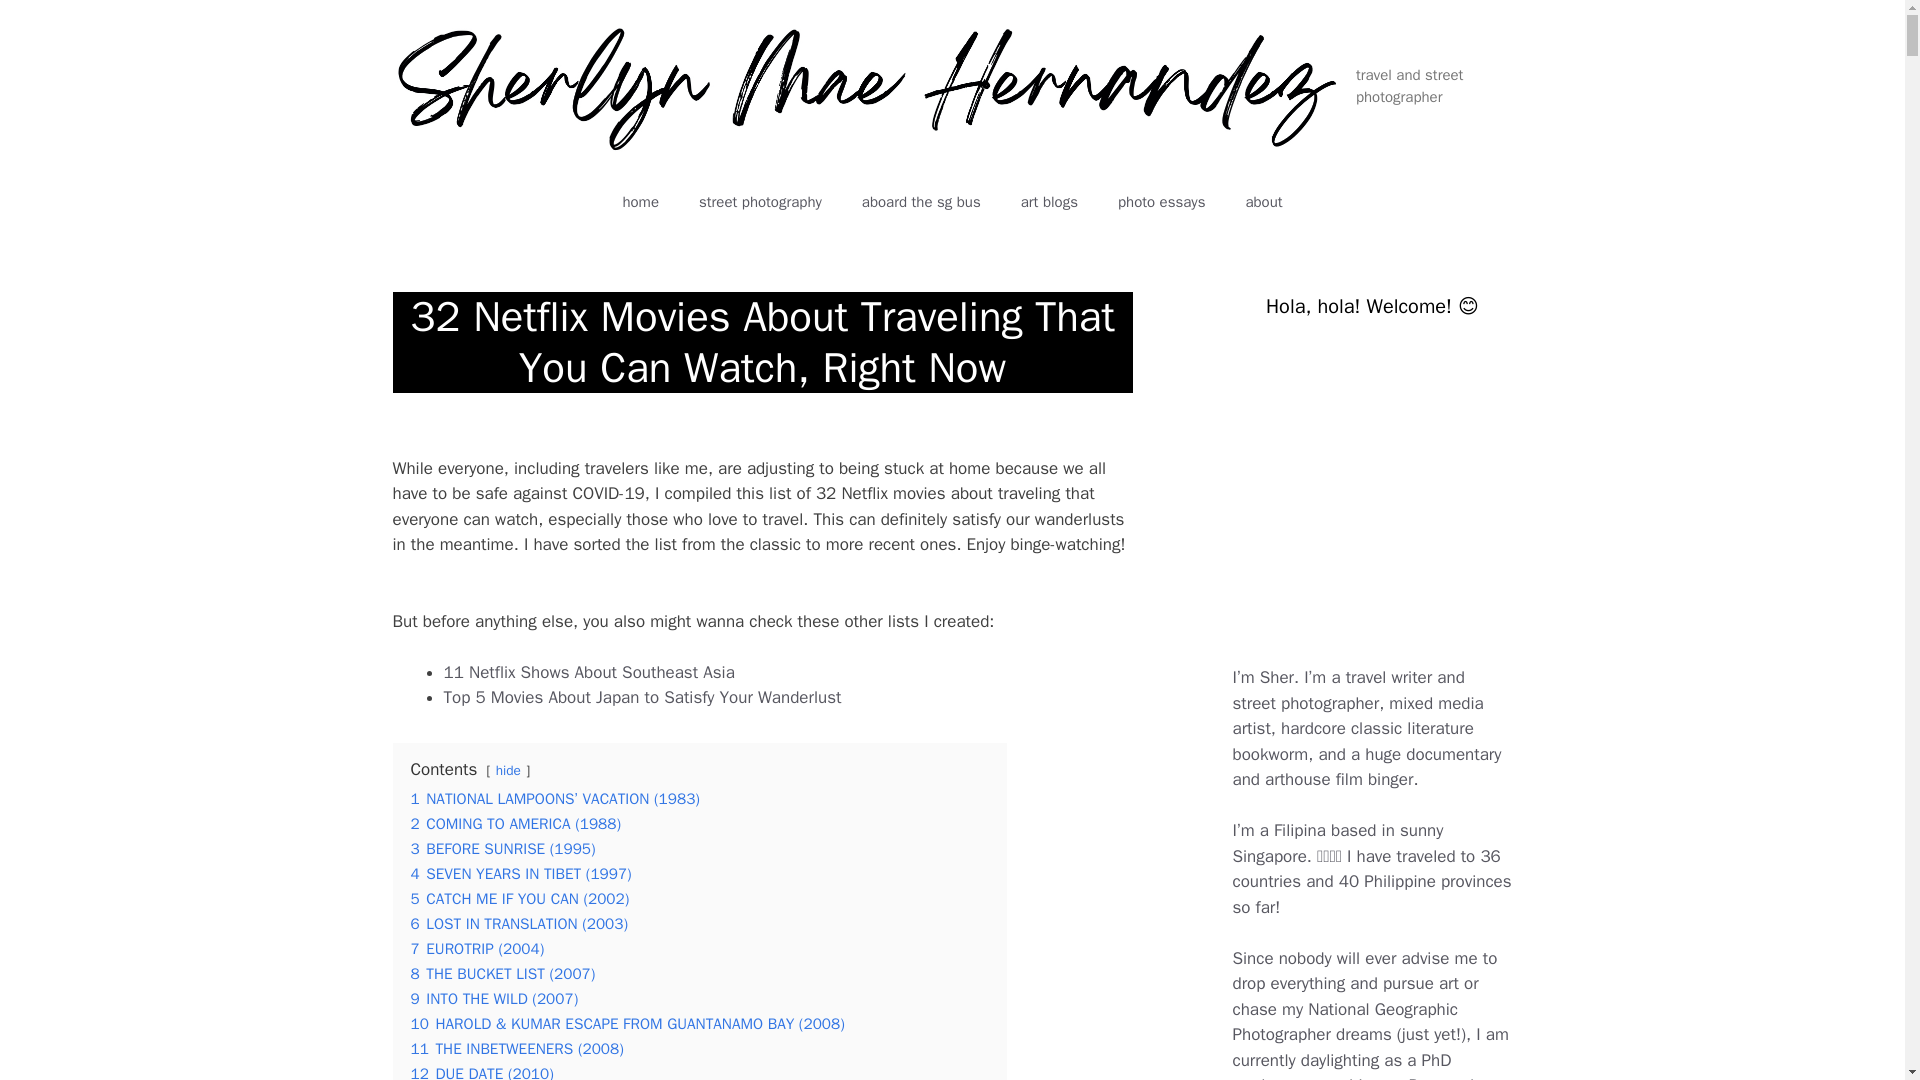 The image size is (1920, 1080). What do you see at coordinates (640, 202) in the screenshot?
I see `home` at bounding box center [640, 202].